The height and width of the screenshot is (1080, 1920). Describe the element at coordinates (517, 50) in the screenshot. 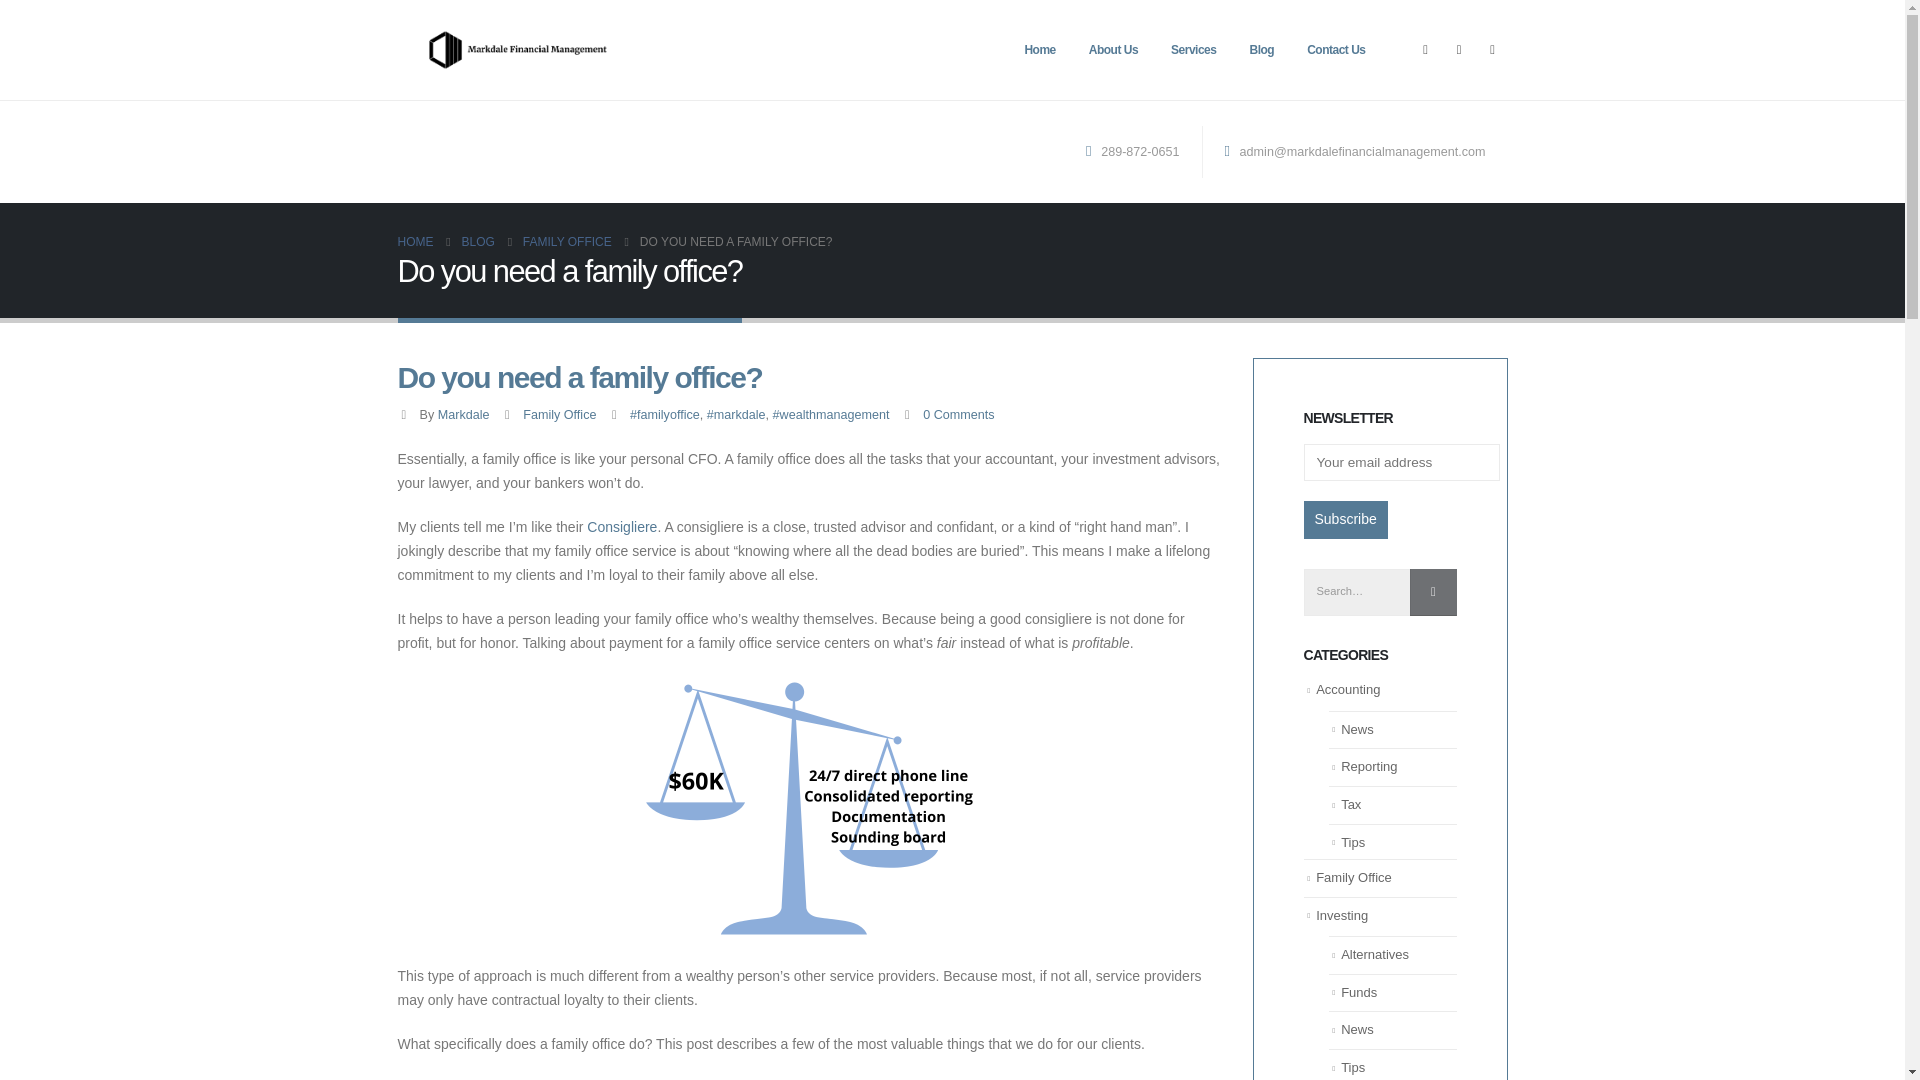

I see `Markdale Financial Management  - Family Office` at that location.